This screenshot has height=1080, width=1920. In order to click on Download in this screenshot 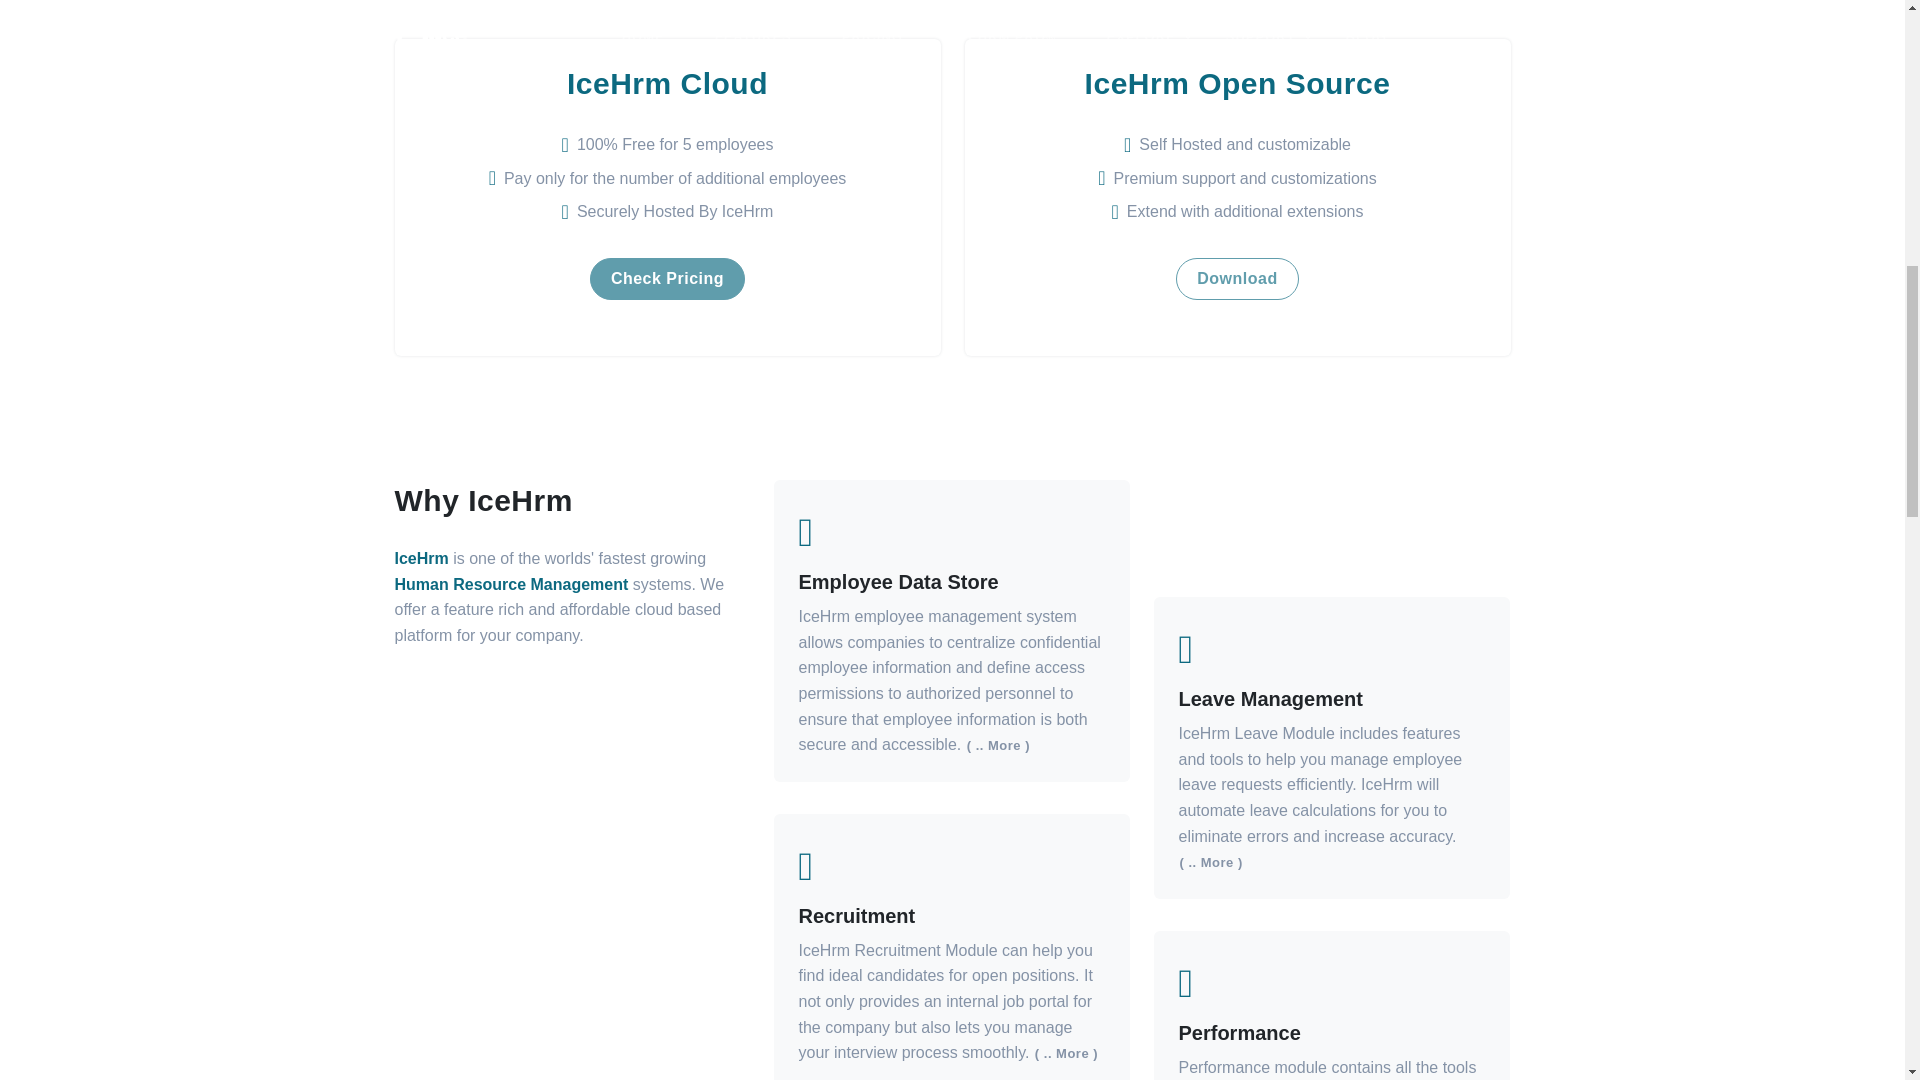, I will do `click(1236, 279)`.